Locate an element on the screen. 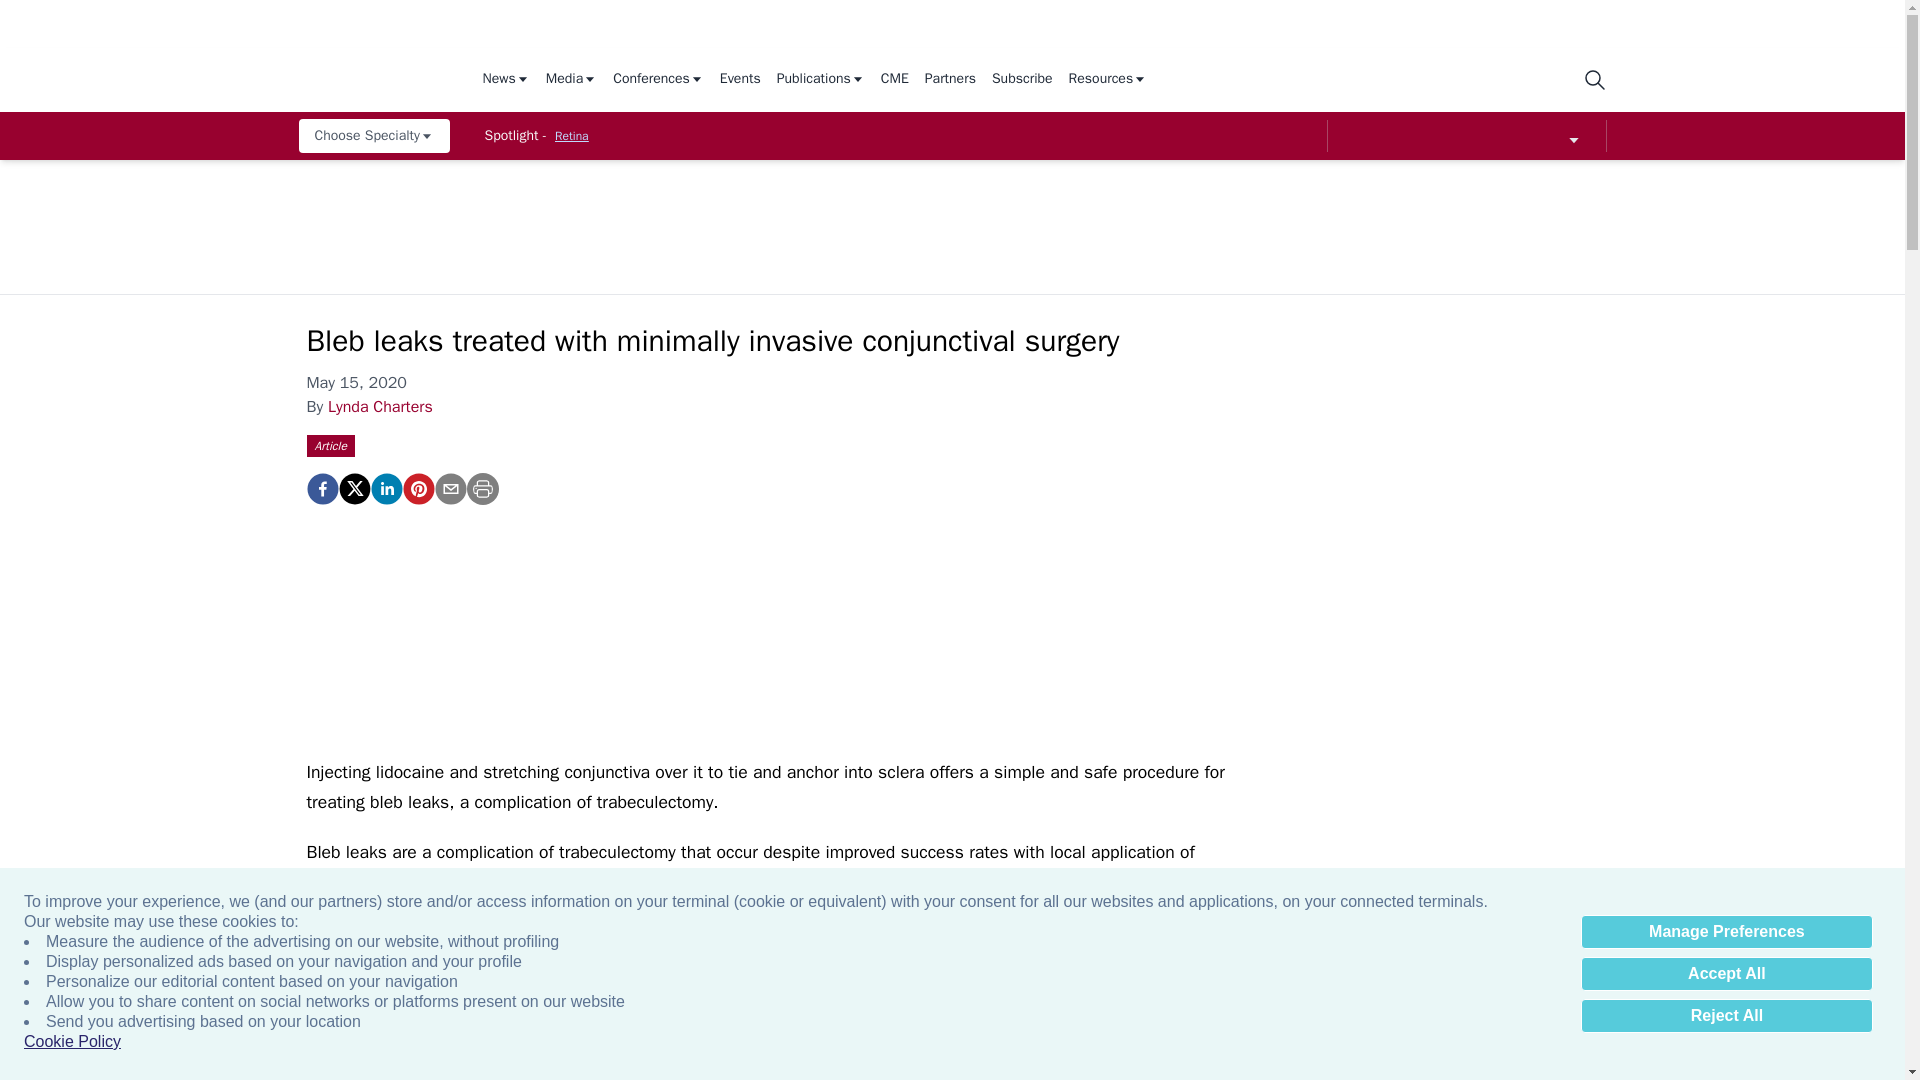 Image resolution: width=1920 pixels, height=1080 pixels. Events is located at coordinates (740, 80).